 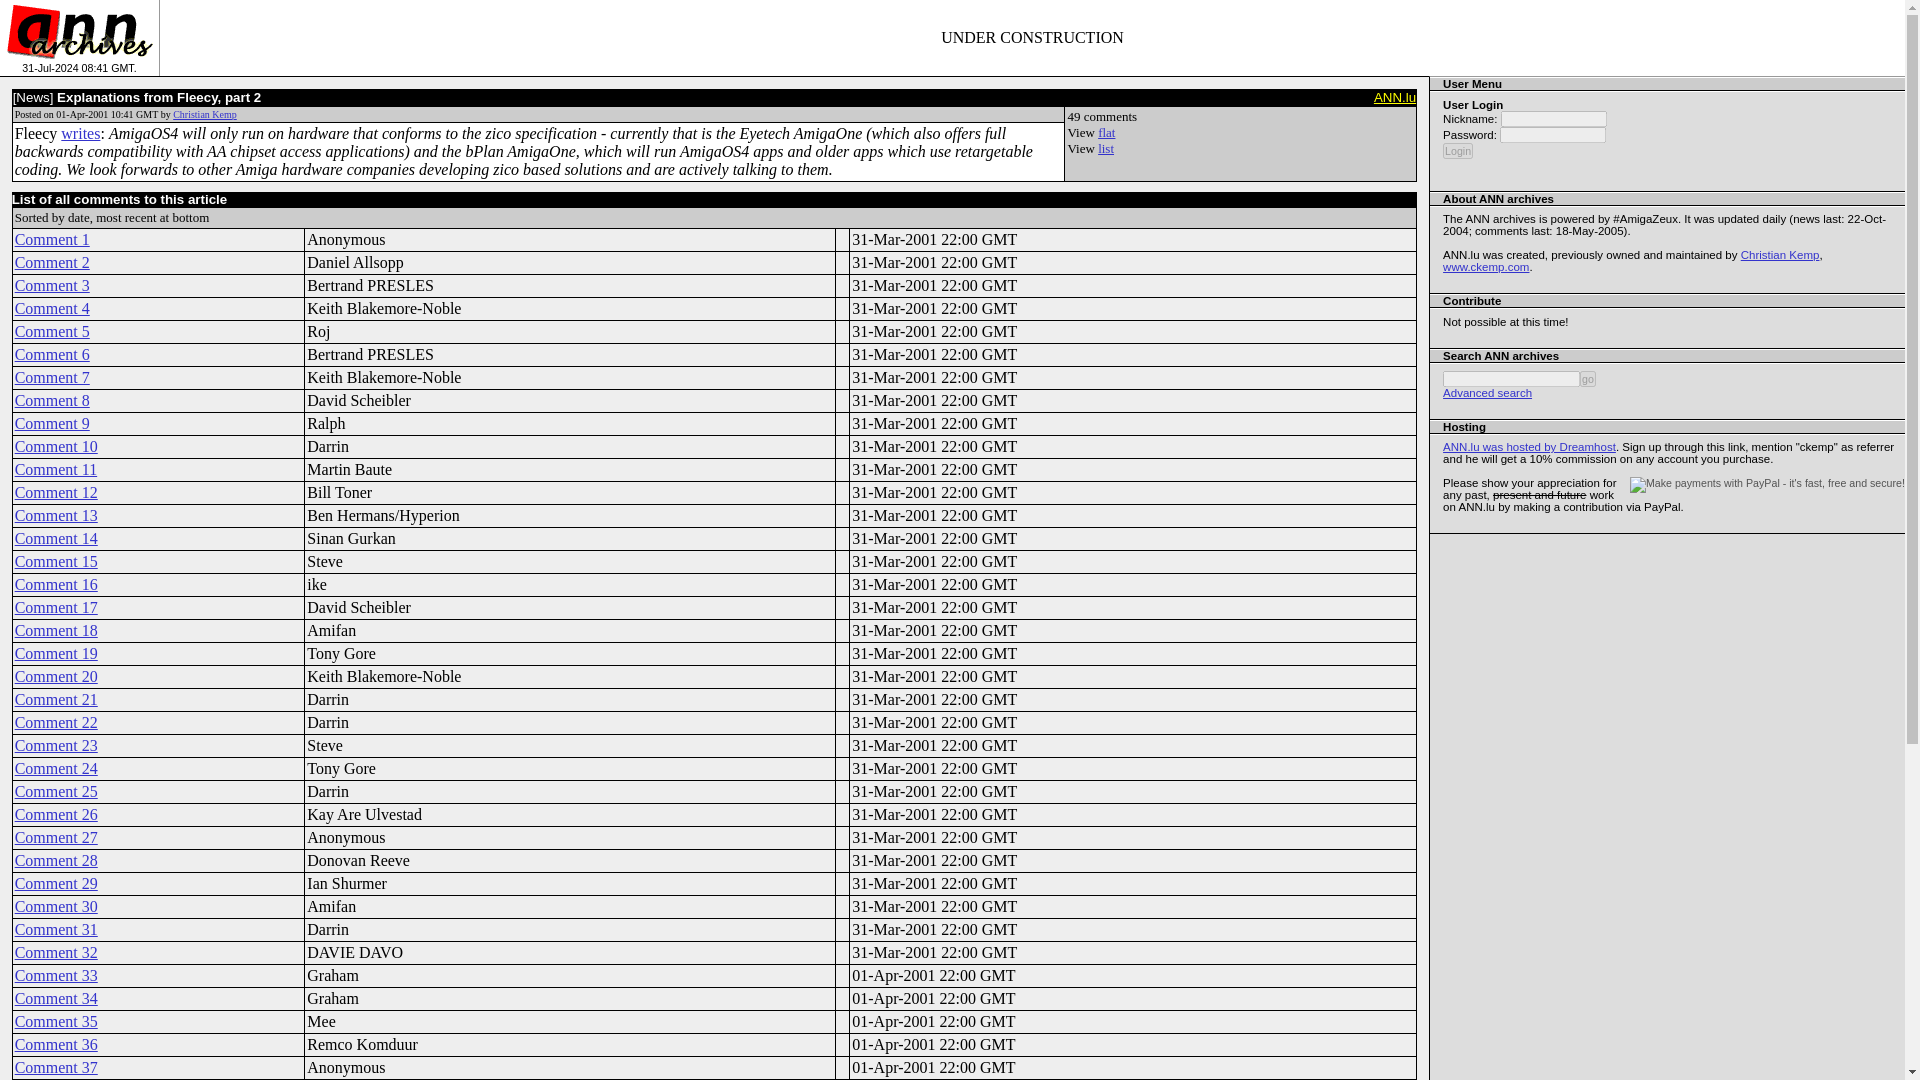 I want to click on go, so click(x=1588, y=378).